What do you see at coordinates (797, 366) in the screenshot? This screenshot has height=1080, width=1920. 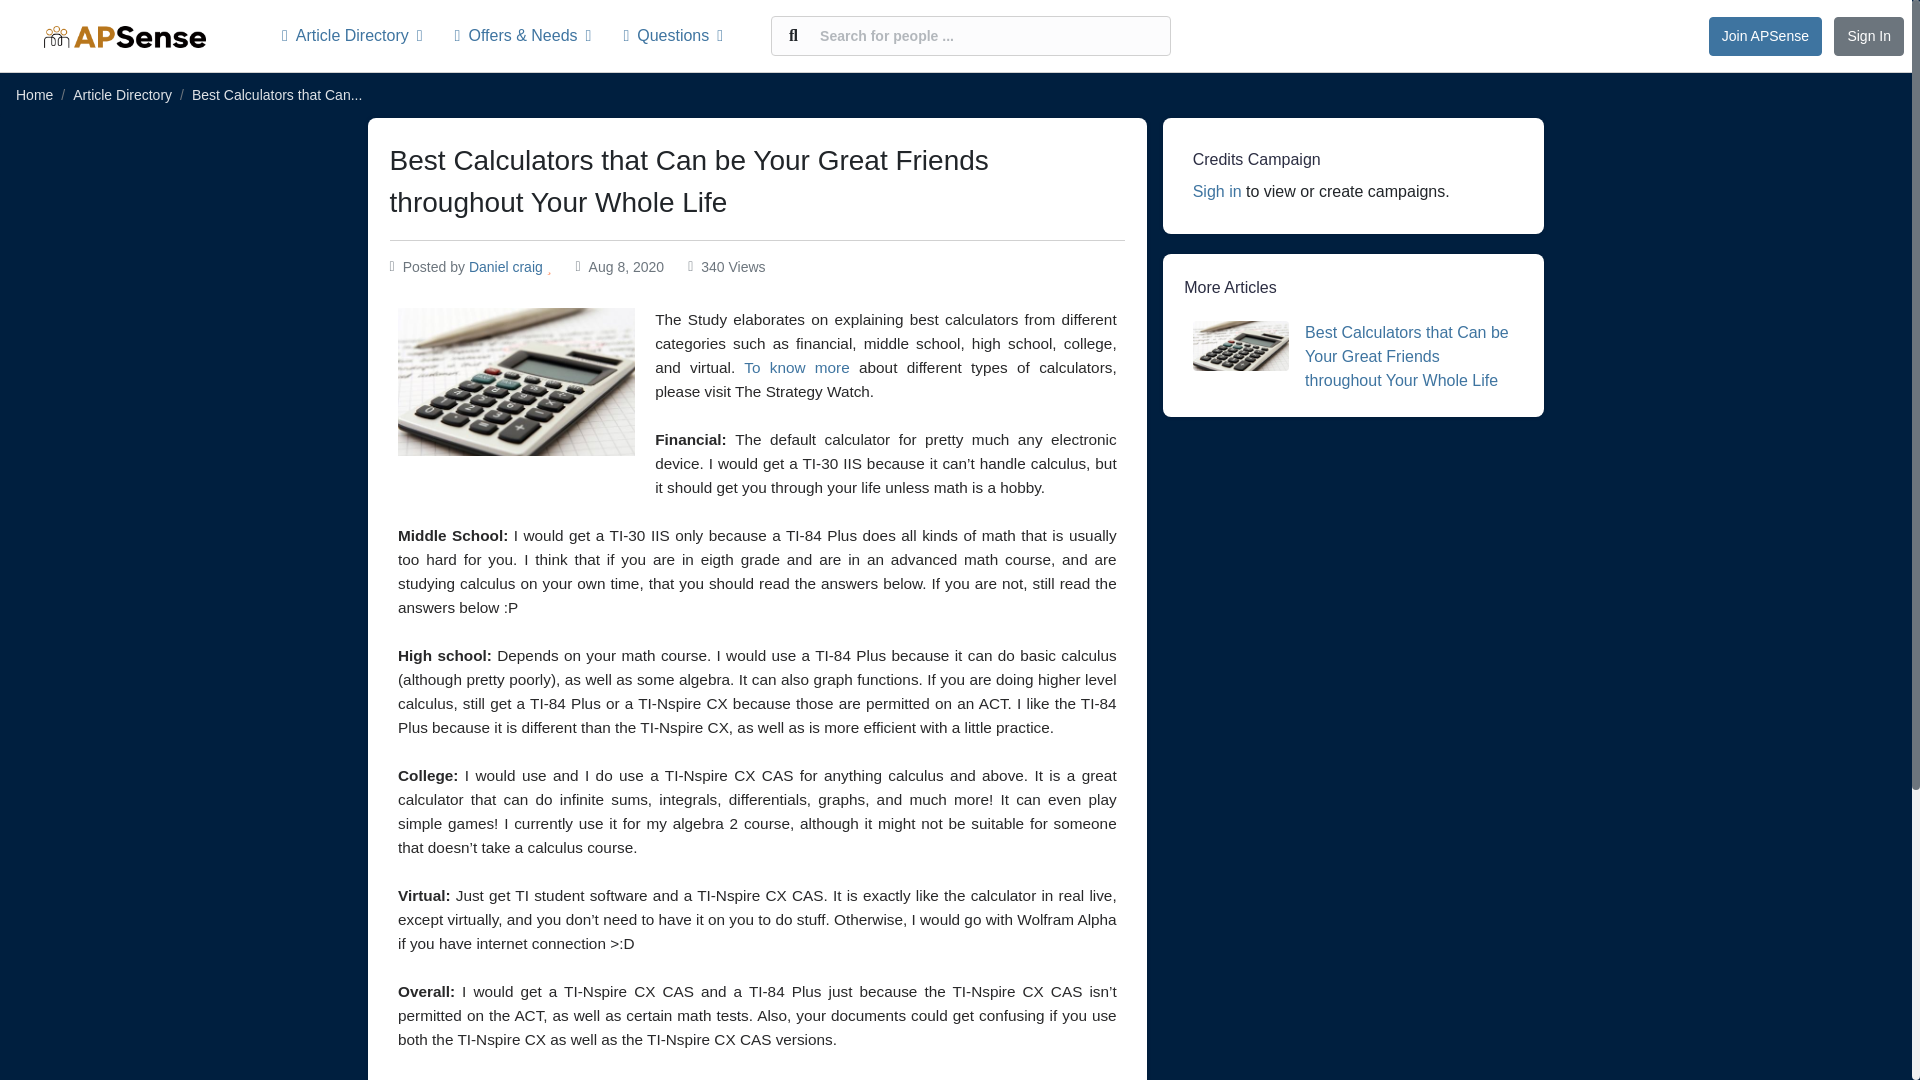 I see `To know more` at bounding box center [797, 366].